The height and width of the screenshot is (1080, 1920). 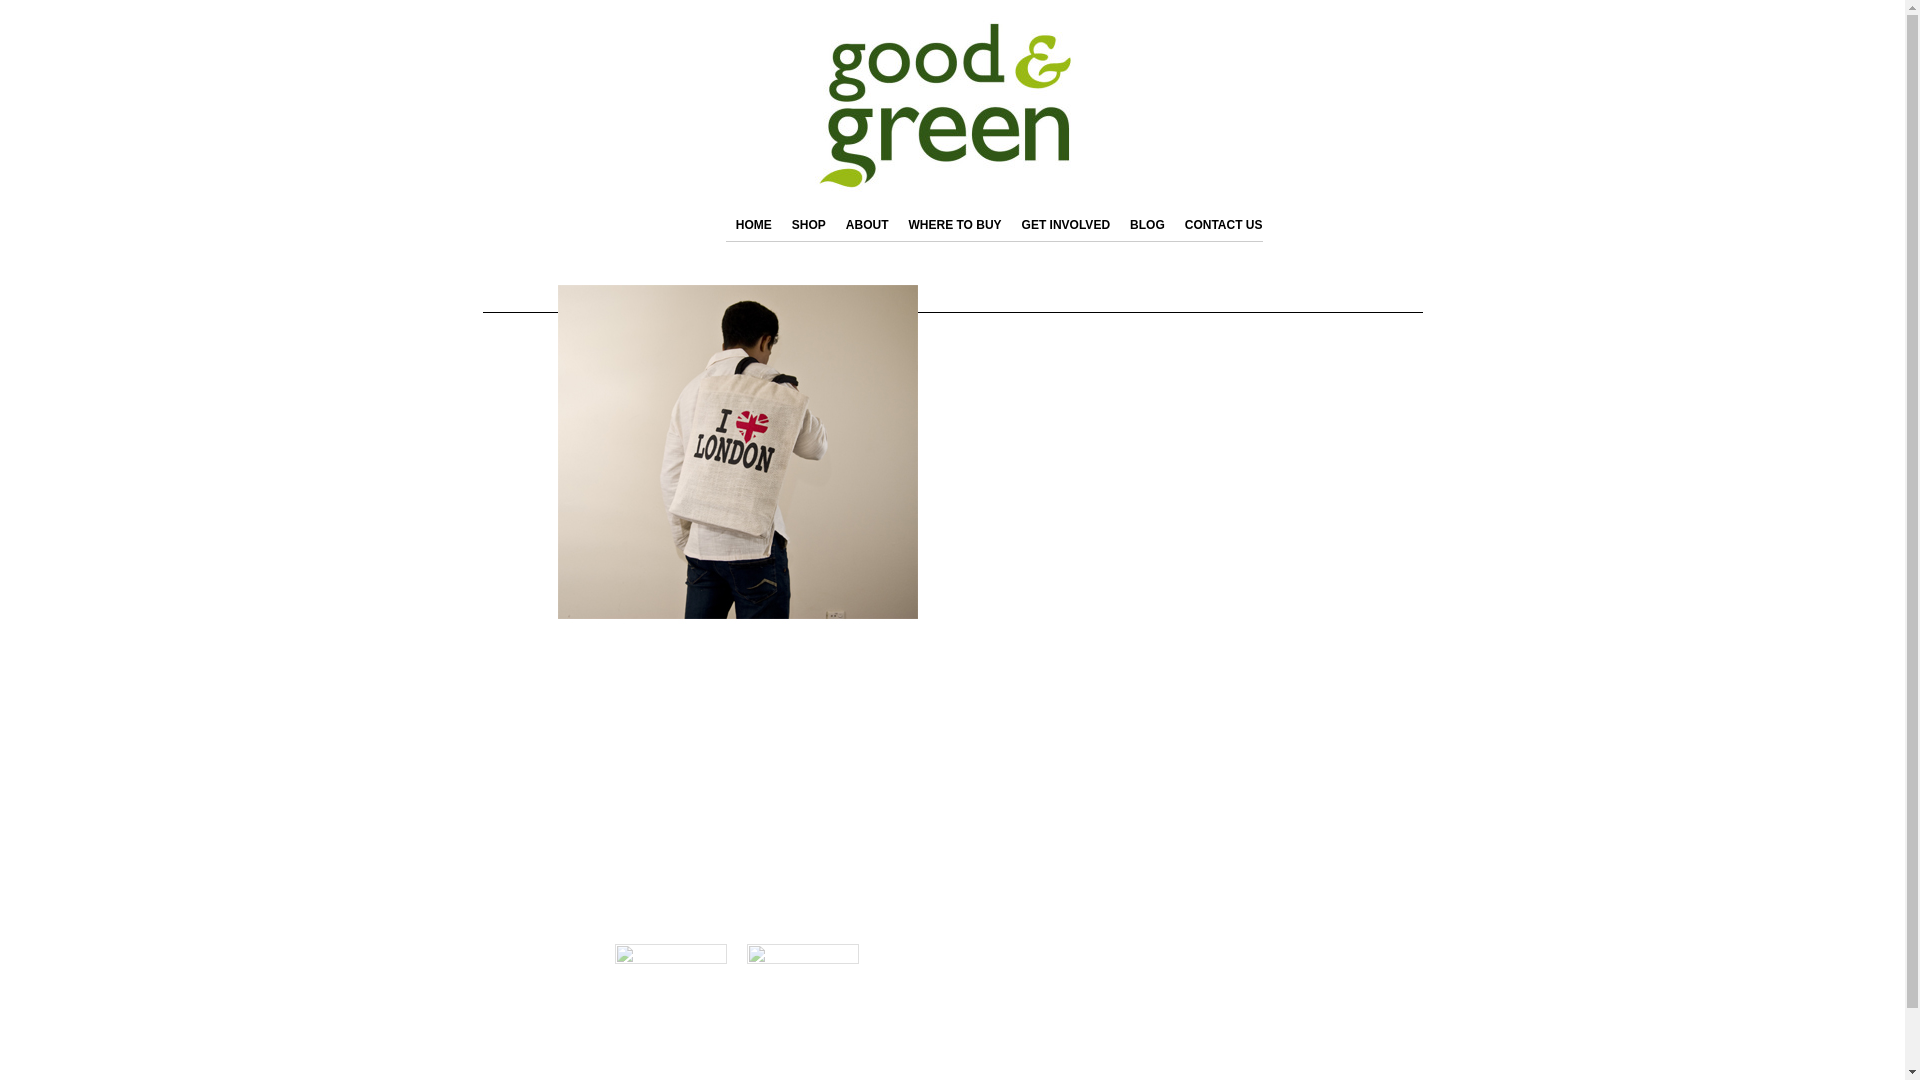 I want to click on CONTACT US, so click(x=1224, y=224).